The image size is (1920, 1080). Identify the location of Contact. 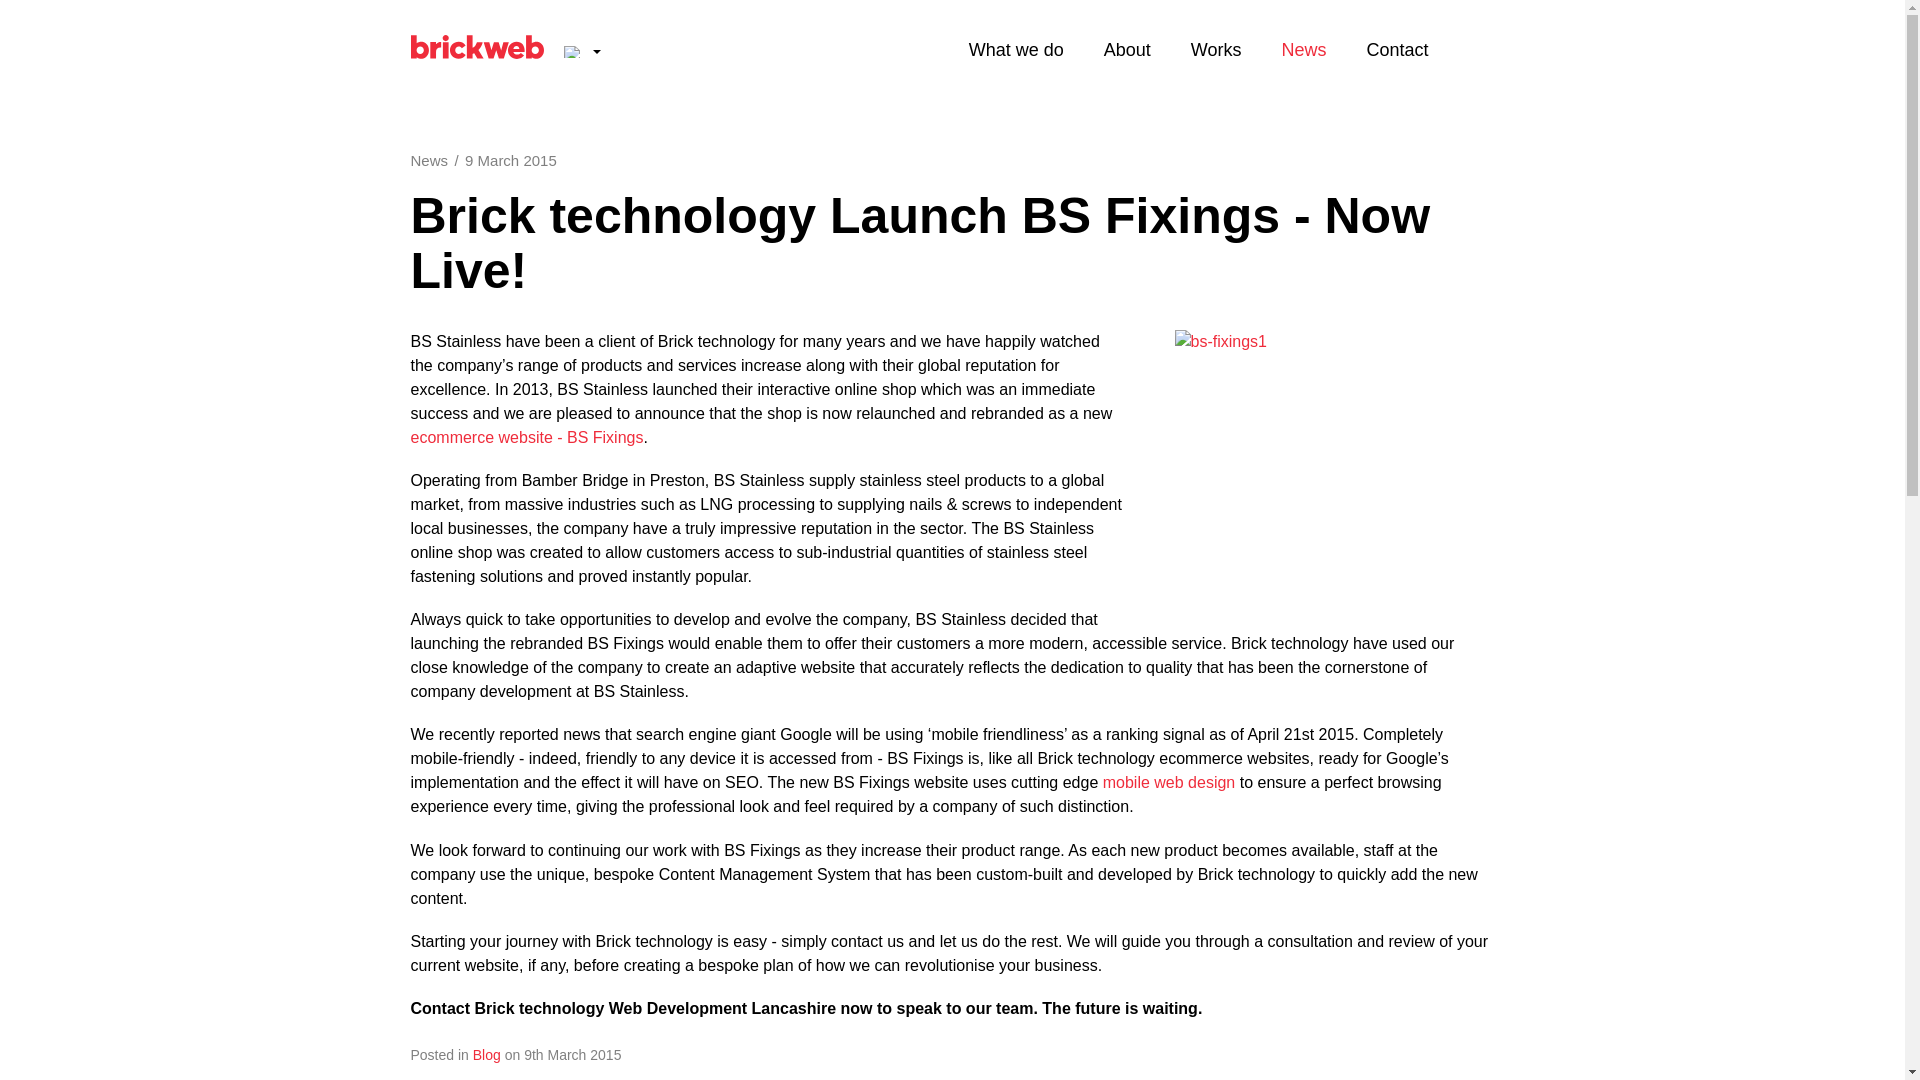
(1396, 50).